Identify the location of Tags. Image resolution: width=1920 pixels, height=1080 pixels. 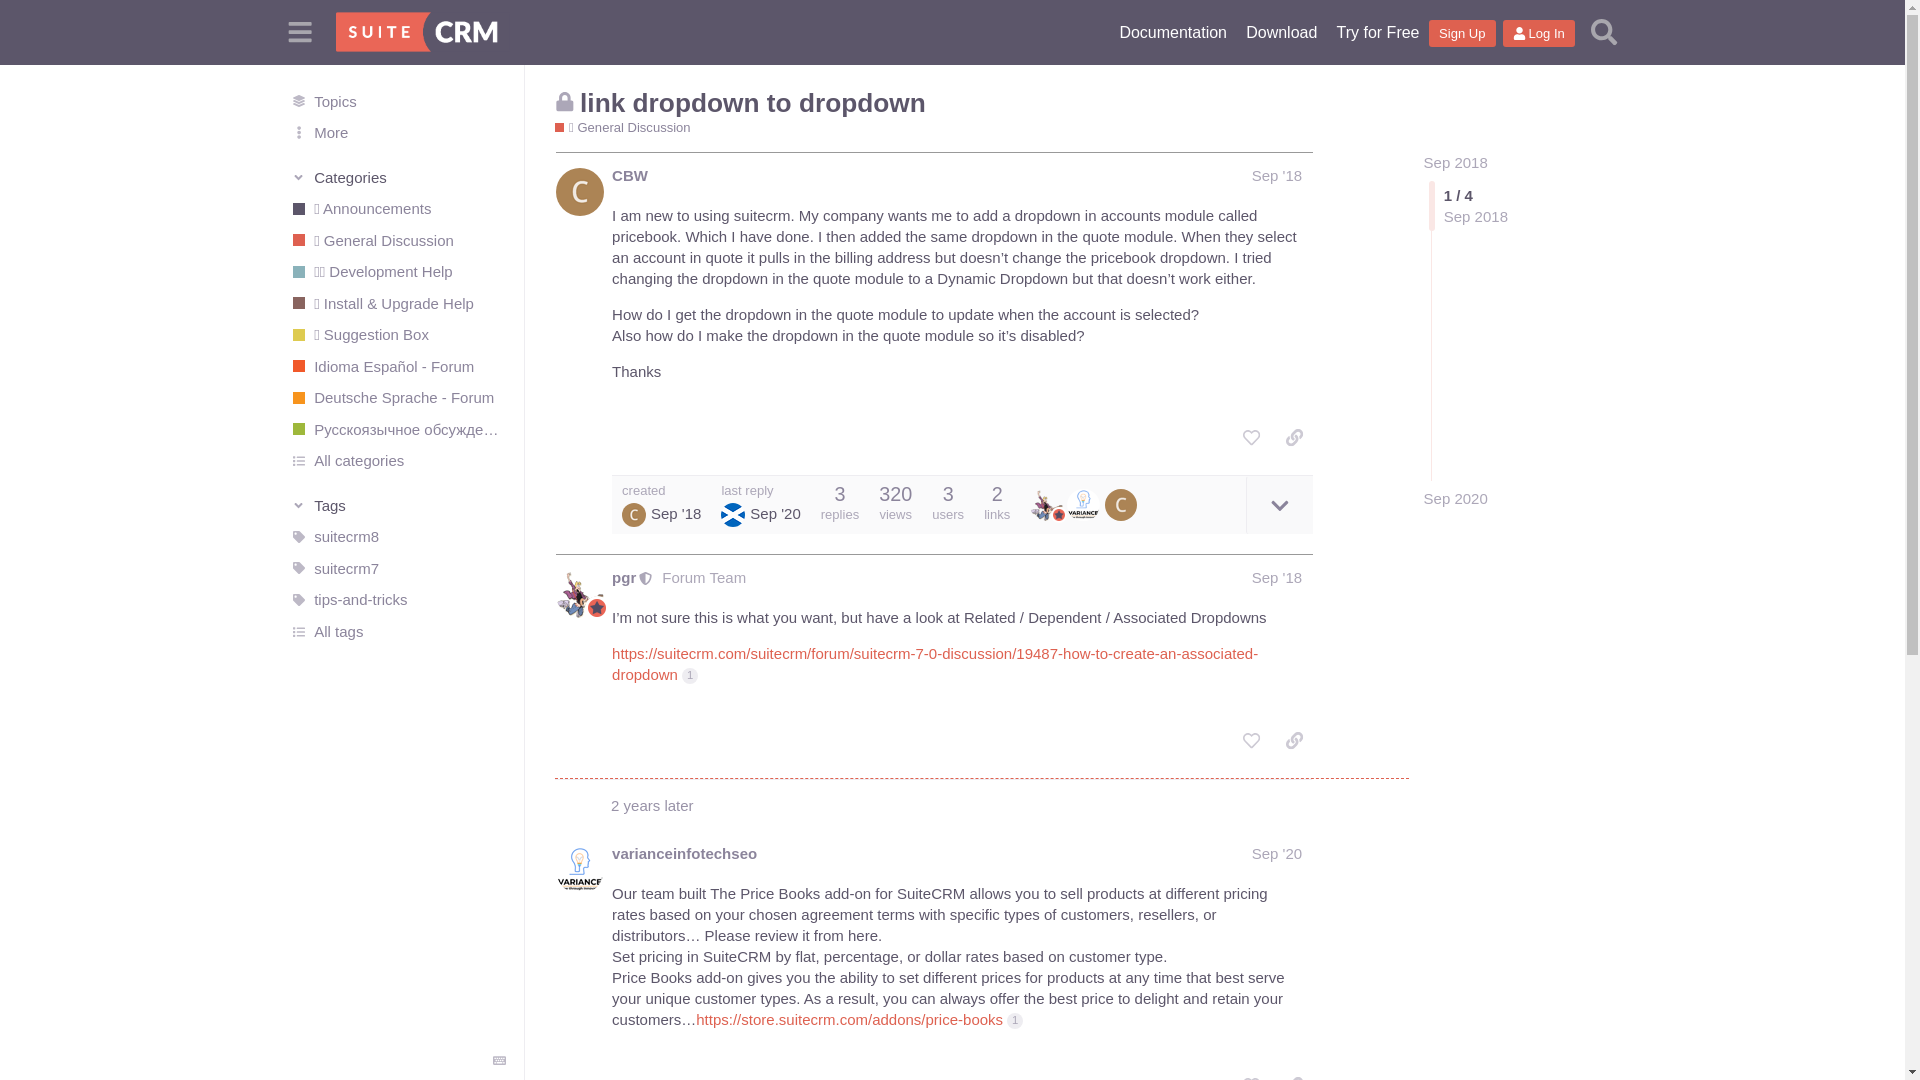
(398, 504).